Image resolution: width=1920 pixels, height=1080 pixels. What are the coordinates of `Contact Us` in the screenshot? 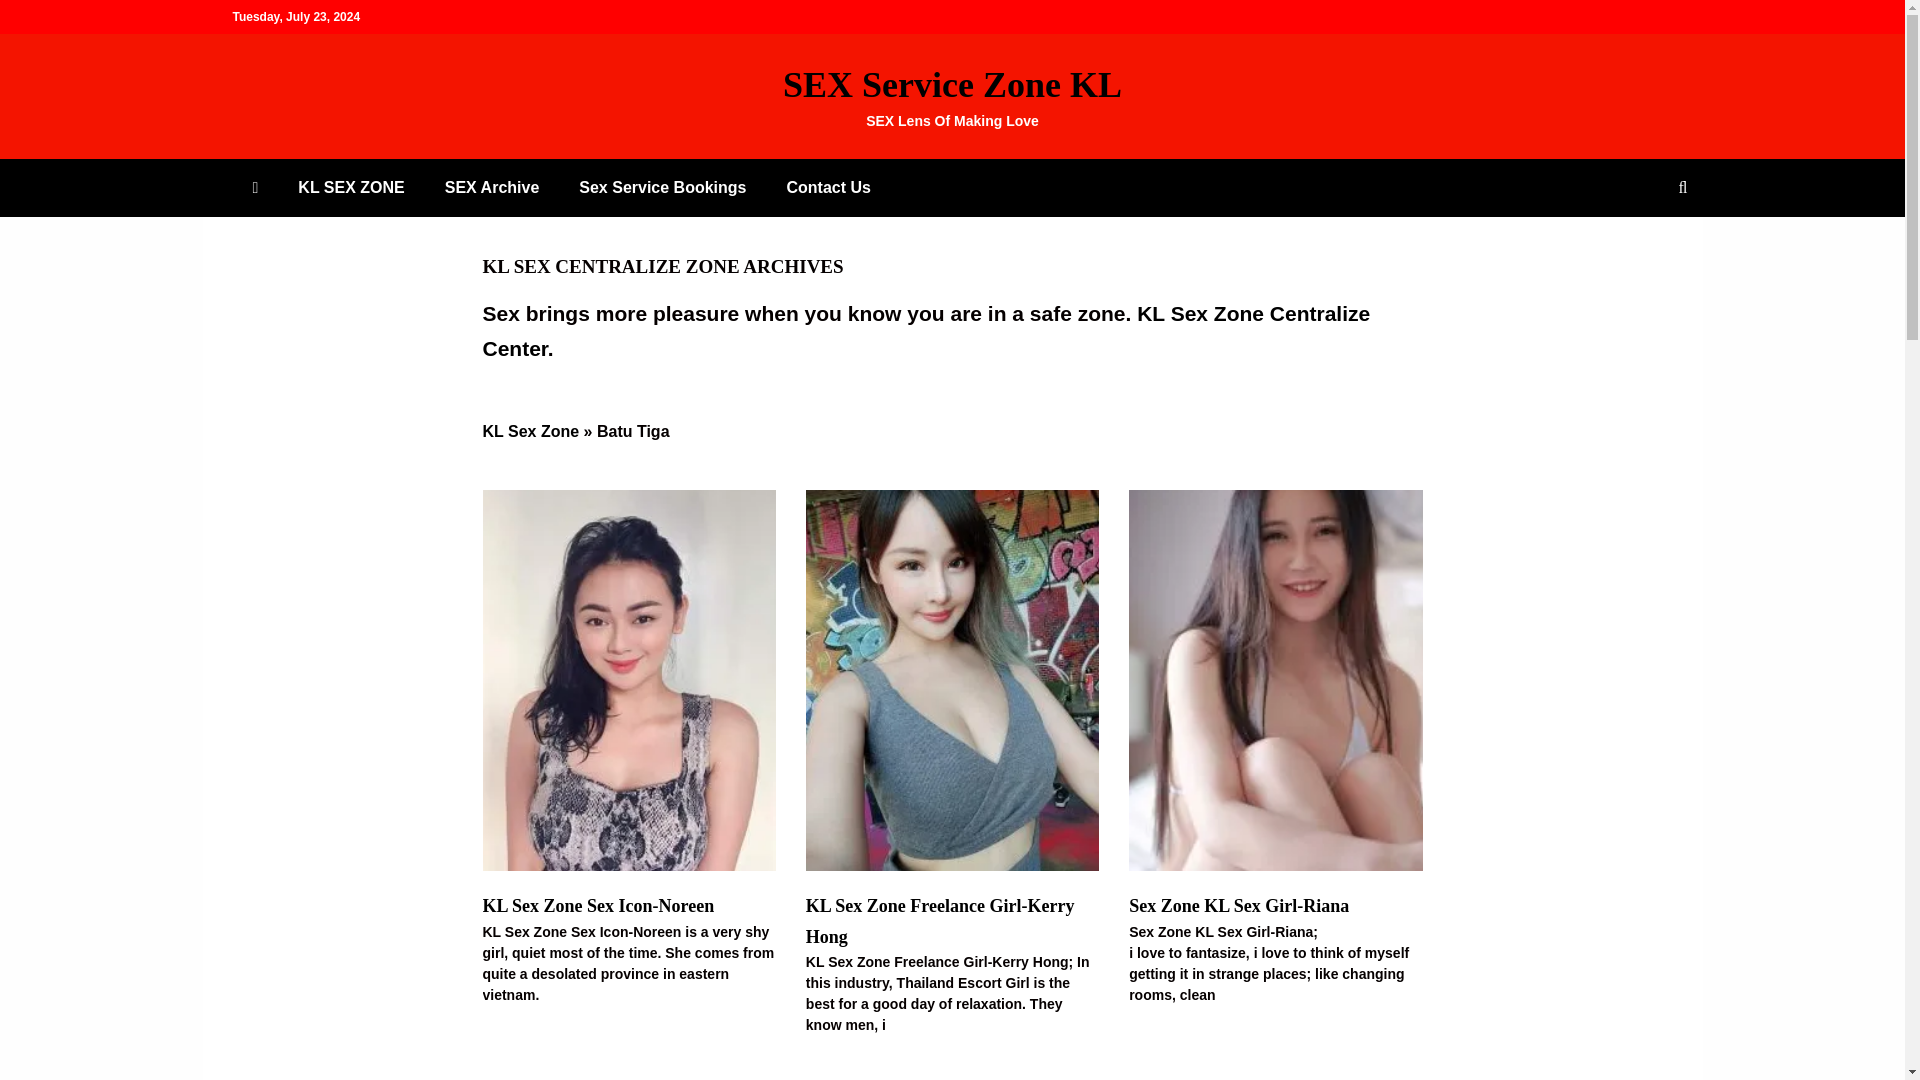 It's located at (828, 187).